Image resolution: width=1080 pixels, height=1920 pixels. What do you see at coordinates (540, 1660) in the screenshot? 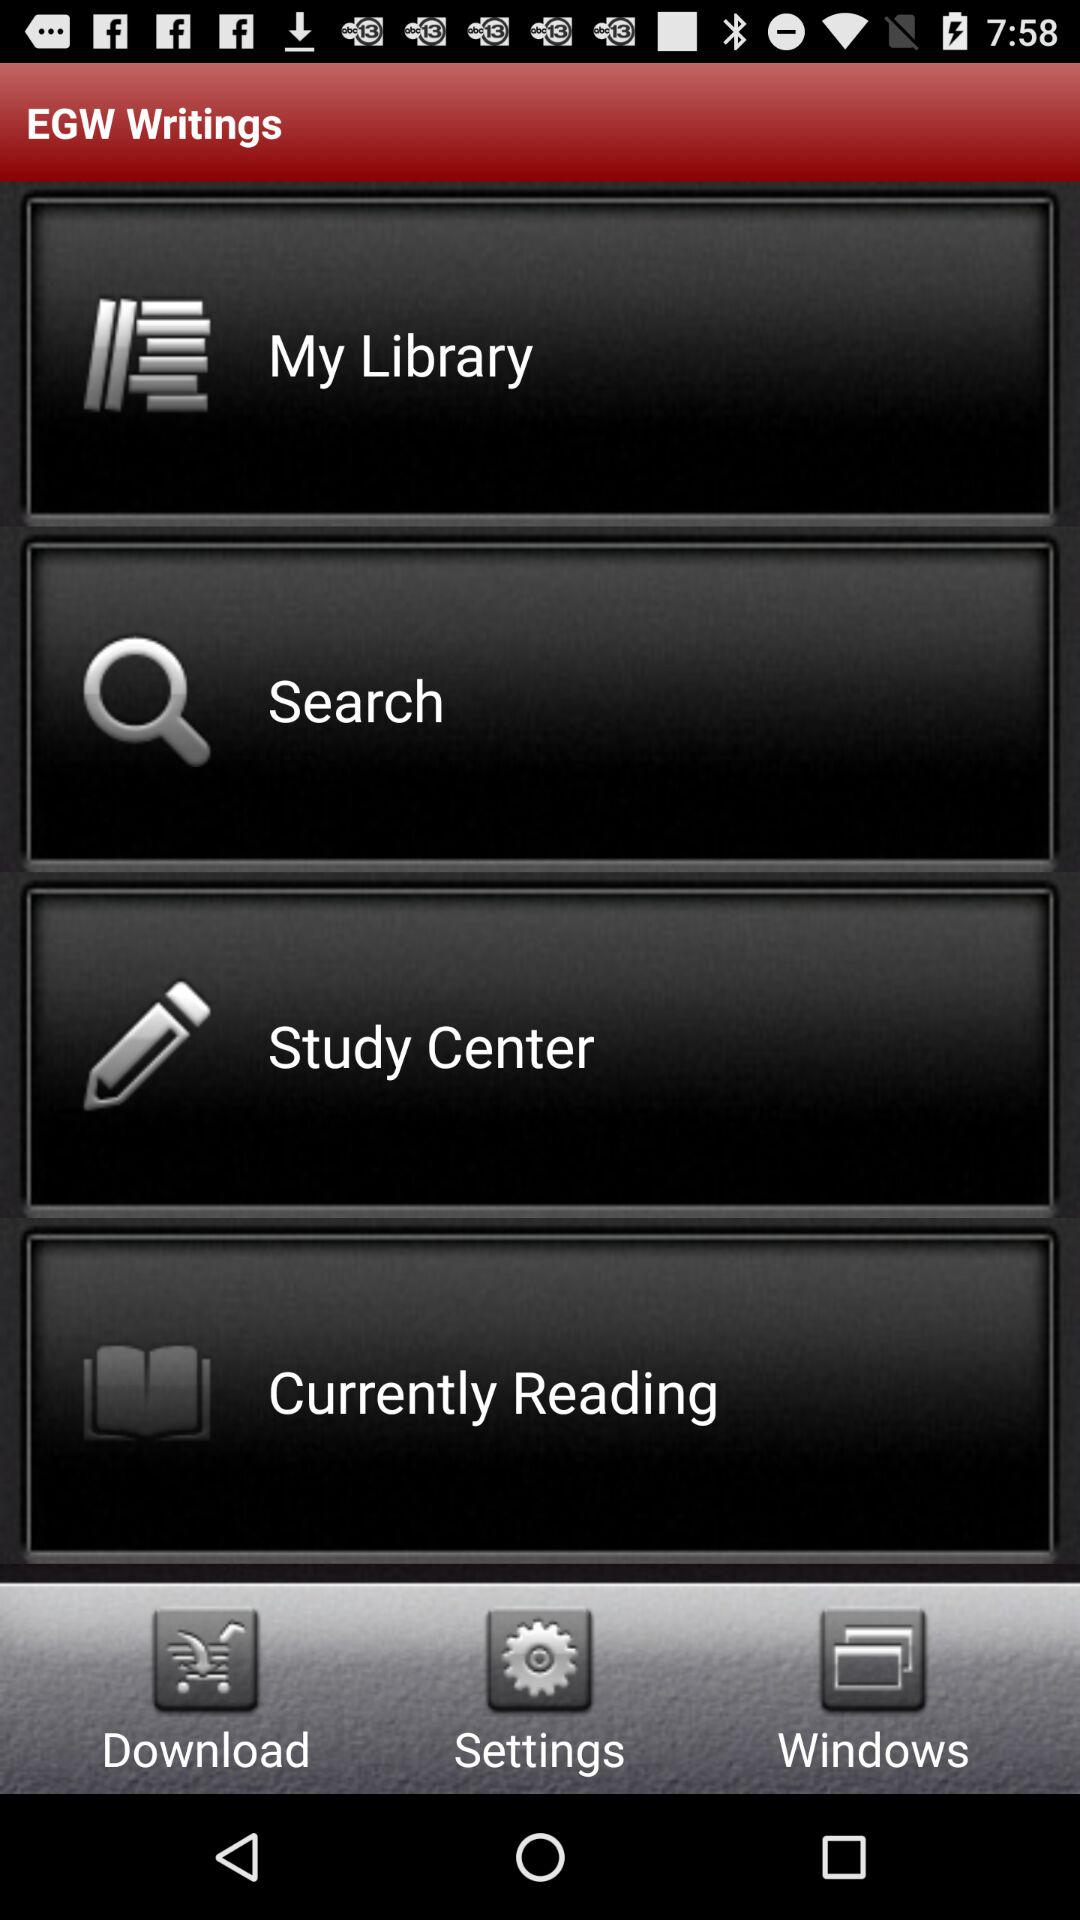
I see `launch the app next to download icon` at bounding box center [540, 1660].